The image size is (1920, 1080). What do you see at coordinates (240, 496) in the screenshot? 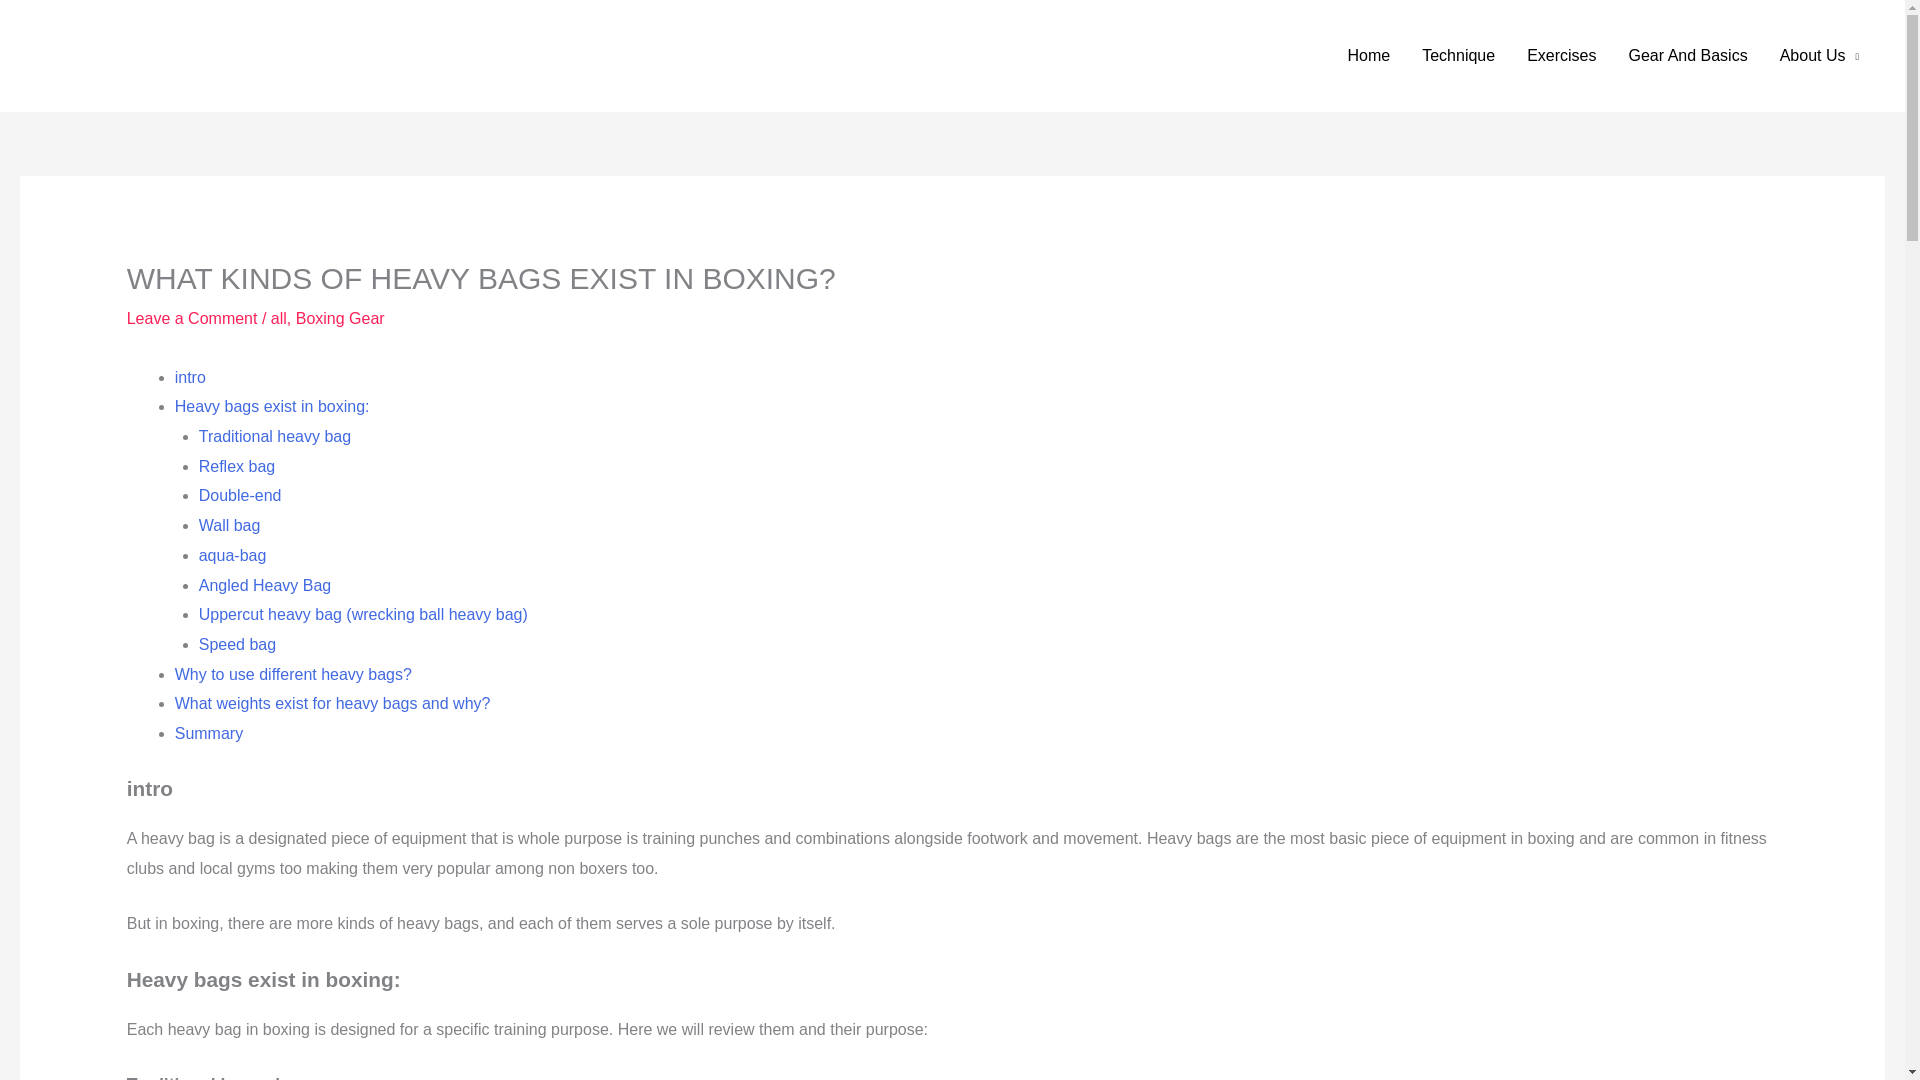
I see `Double-end` at bounding box center [240, 496].